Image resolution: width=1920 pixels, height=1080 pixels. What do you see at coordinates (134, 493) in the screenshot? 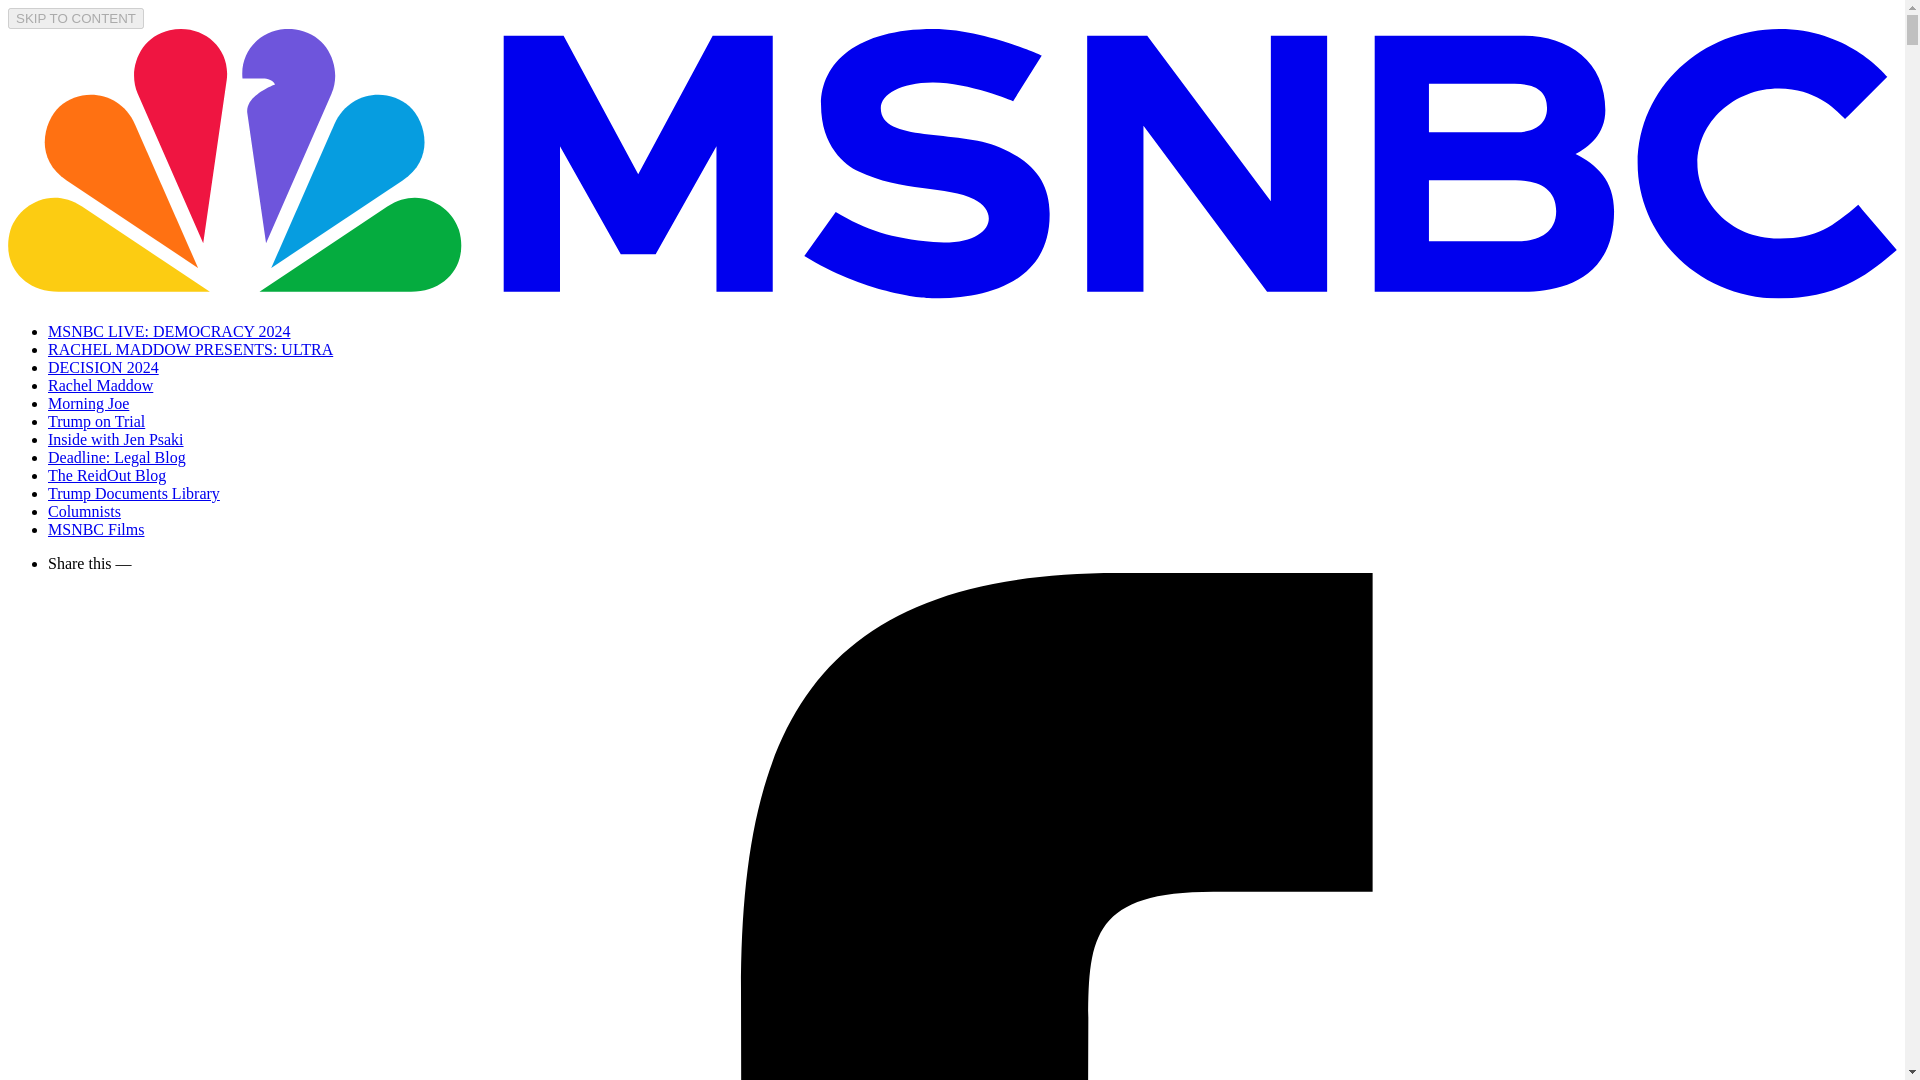
I see `Trump Documents Library` at bounding box center [134, 493].